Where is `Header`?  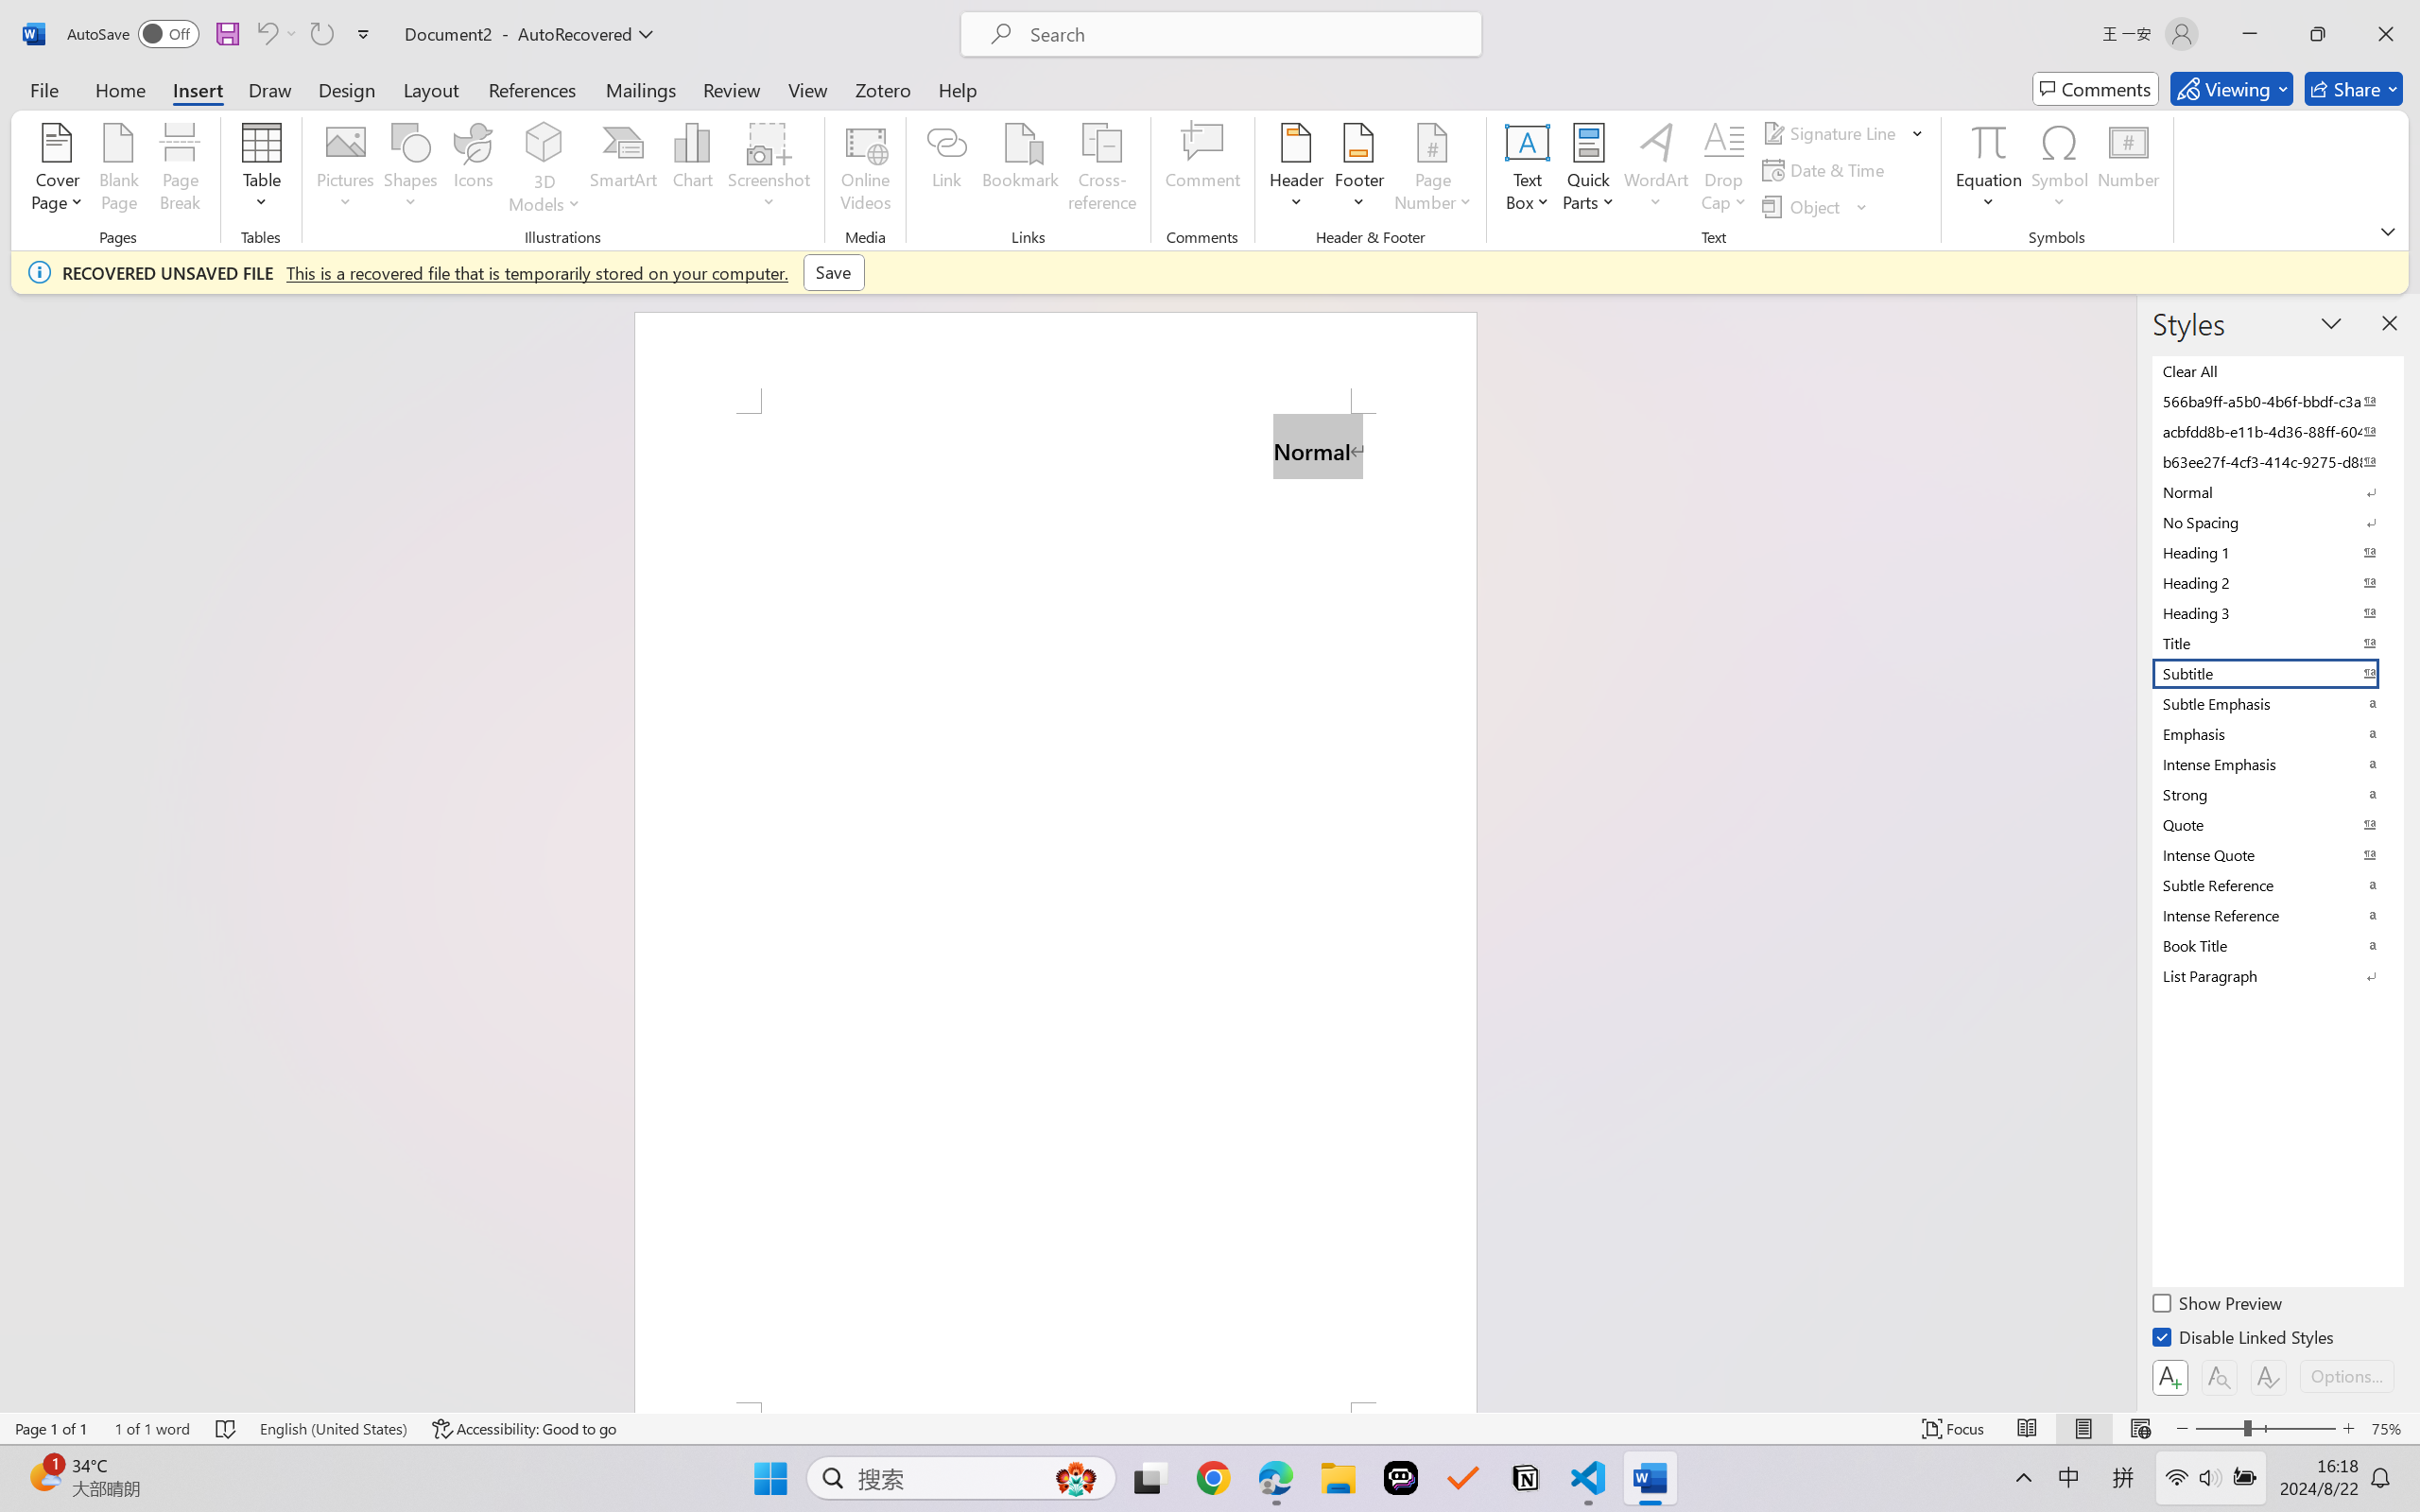 Header is located at coordinates (1295, 170).